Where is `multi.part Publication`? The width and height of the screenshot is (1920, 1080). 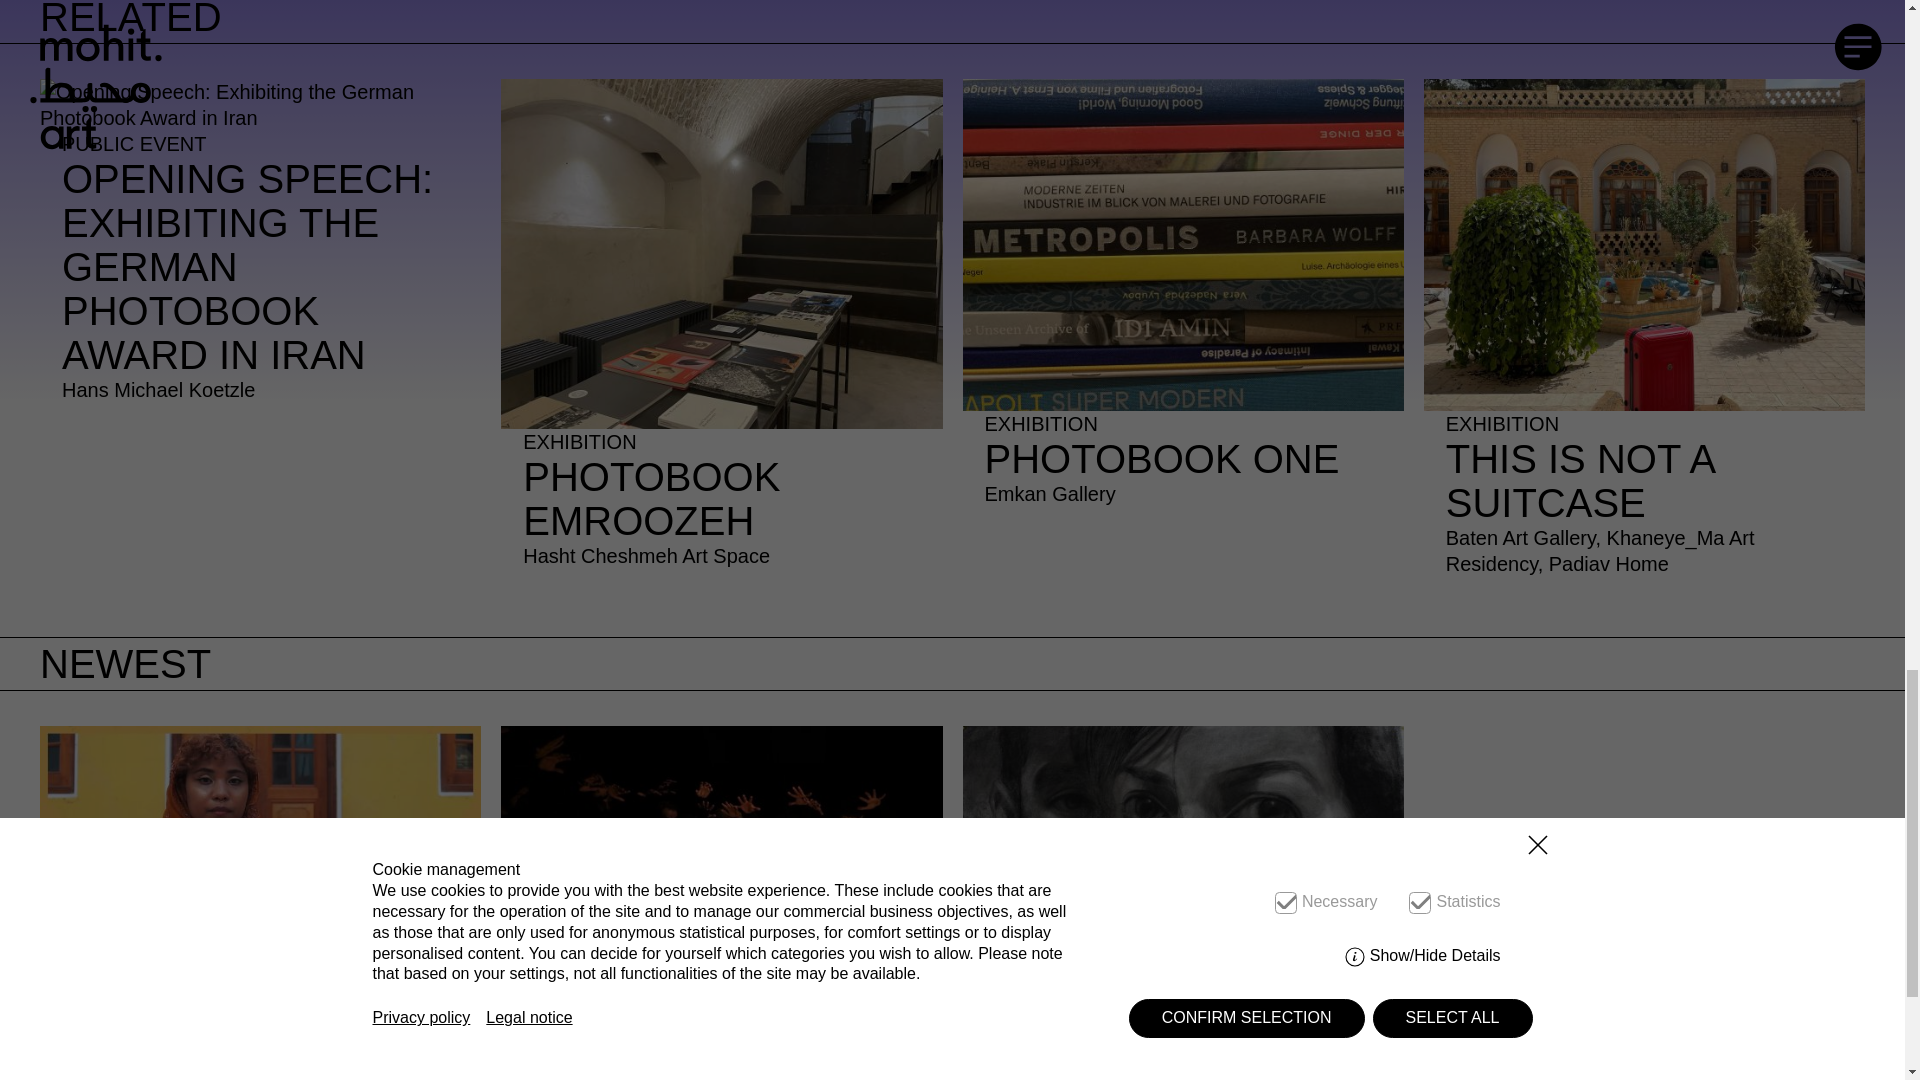
multi.part Publication is located at coordinates (1383, 1006).